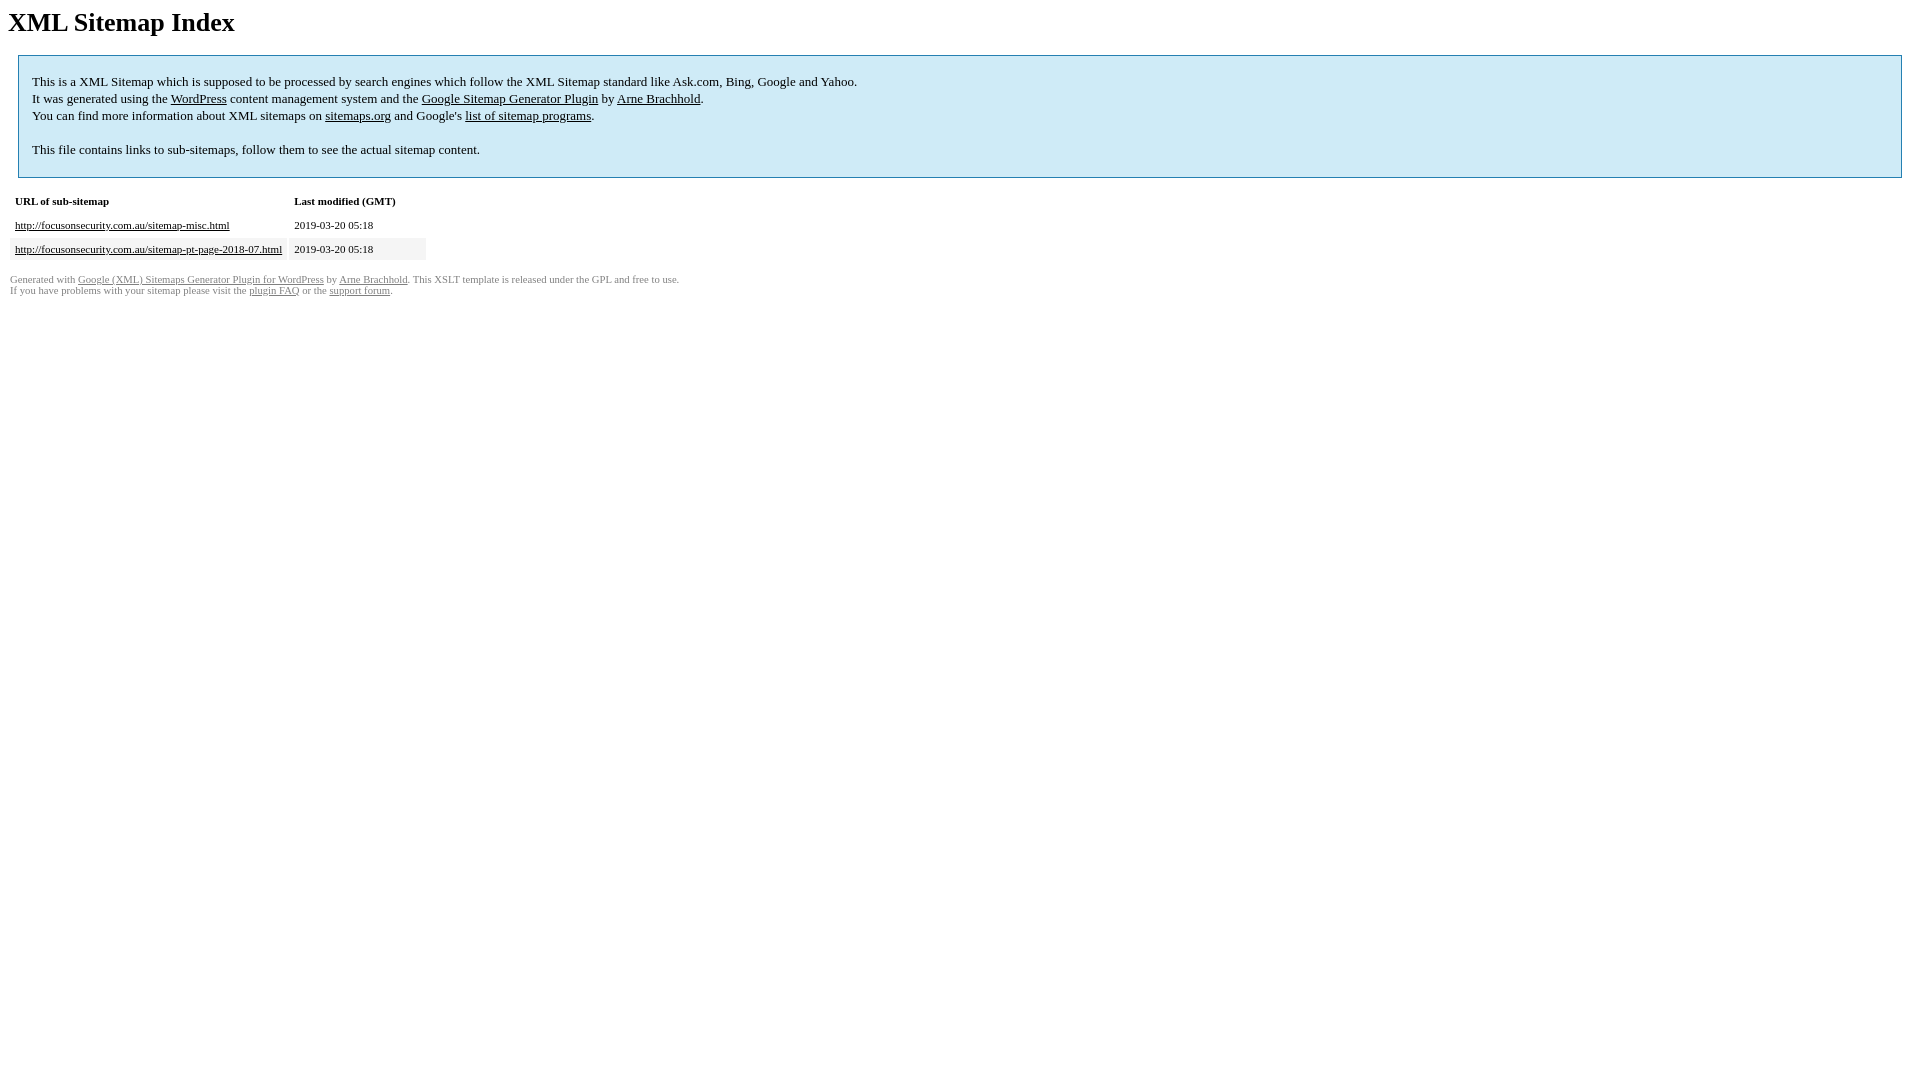 The image size is (1920, 1080). What do you see at coordinates (274, 290) in the screenshot?
I see `plugin FAQ` at bounding box center [274, 290].